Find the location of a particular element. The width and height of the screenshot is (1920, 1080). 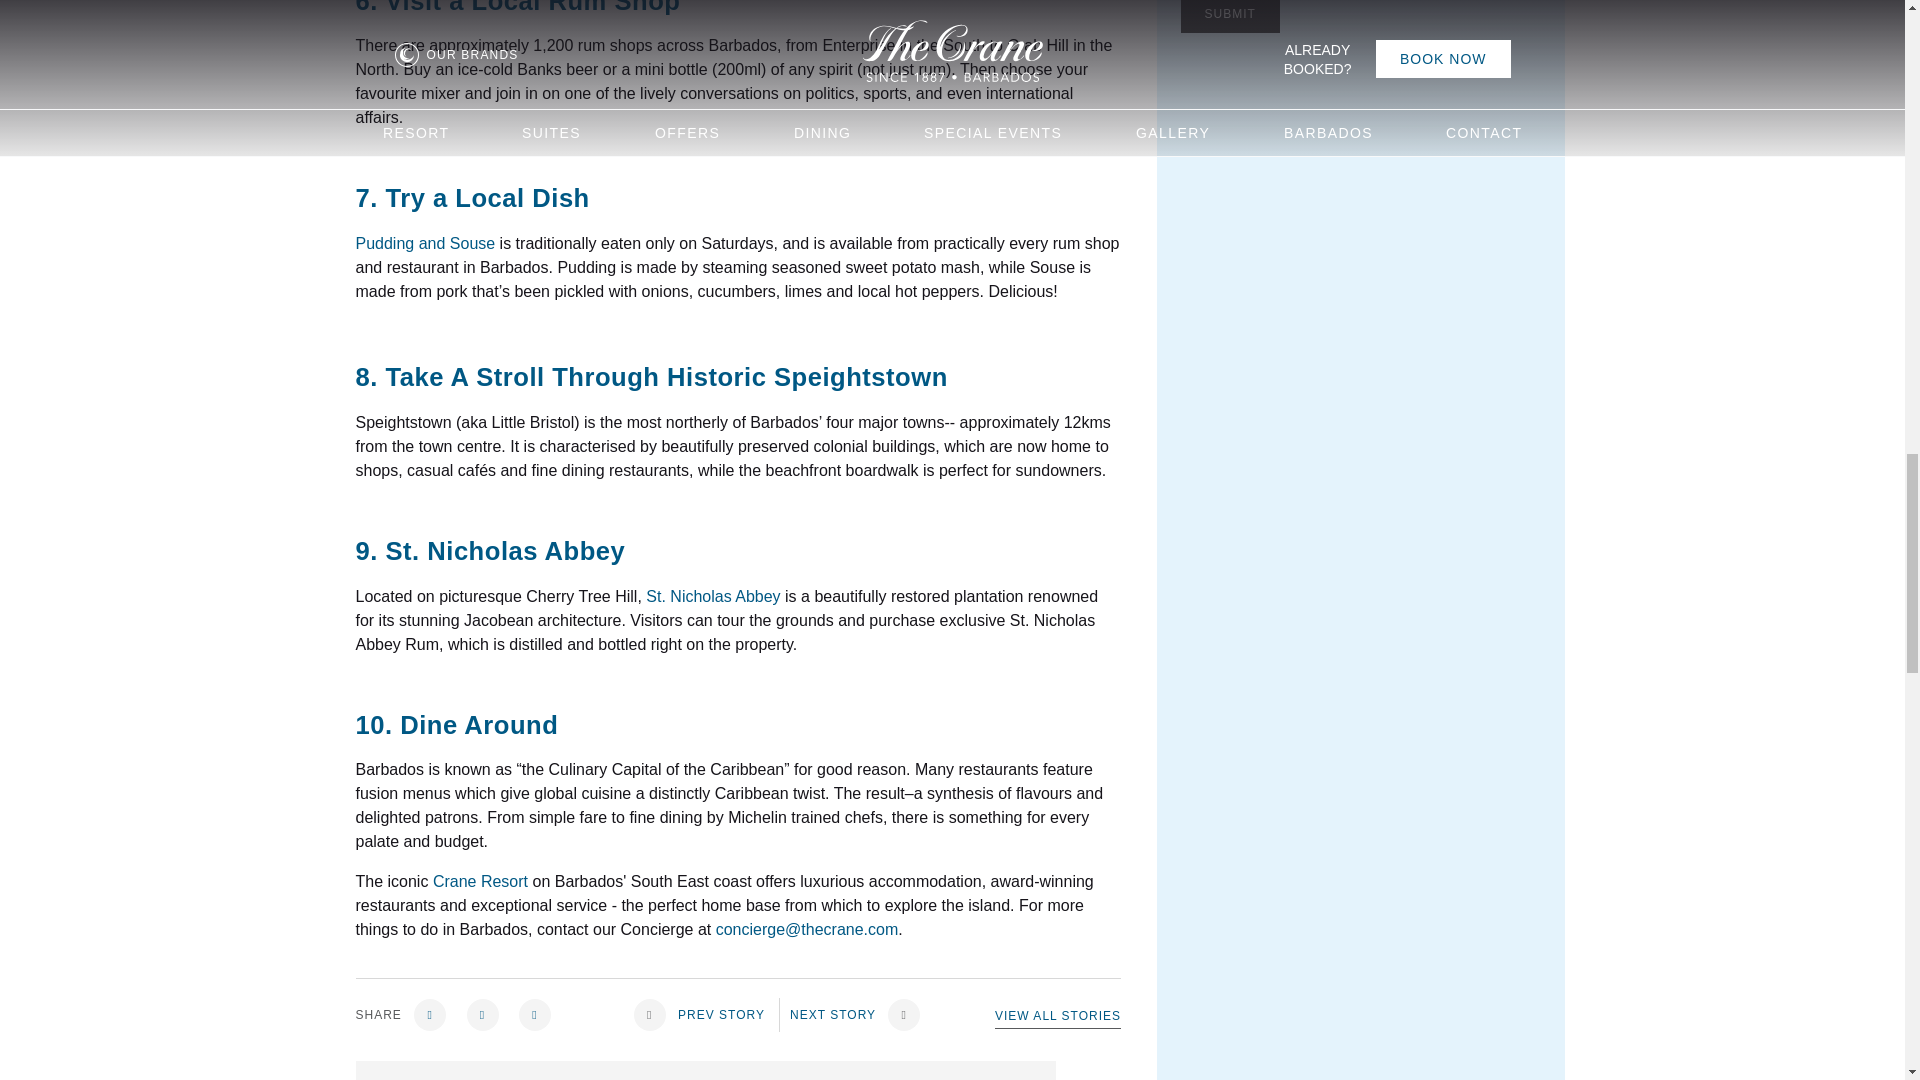

Share on Facebook is located at coordinates (430, 1015).